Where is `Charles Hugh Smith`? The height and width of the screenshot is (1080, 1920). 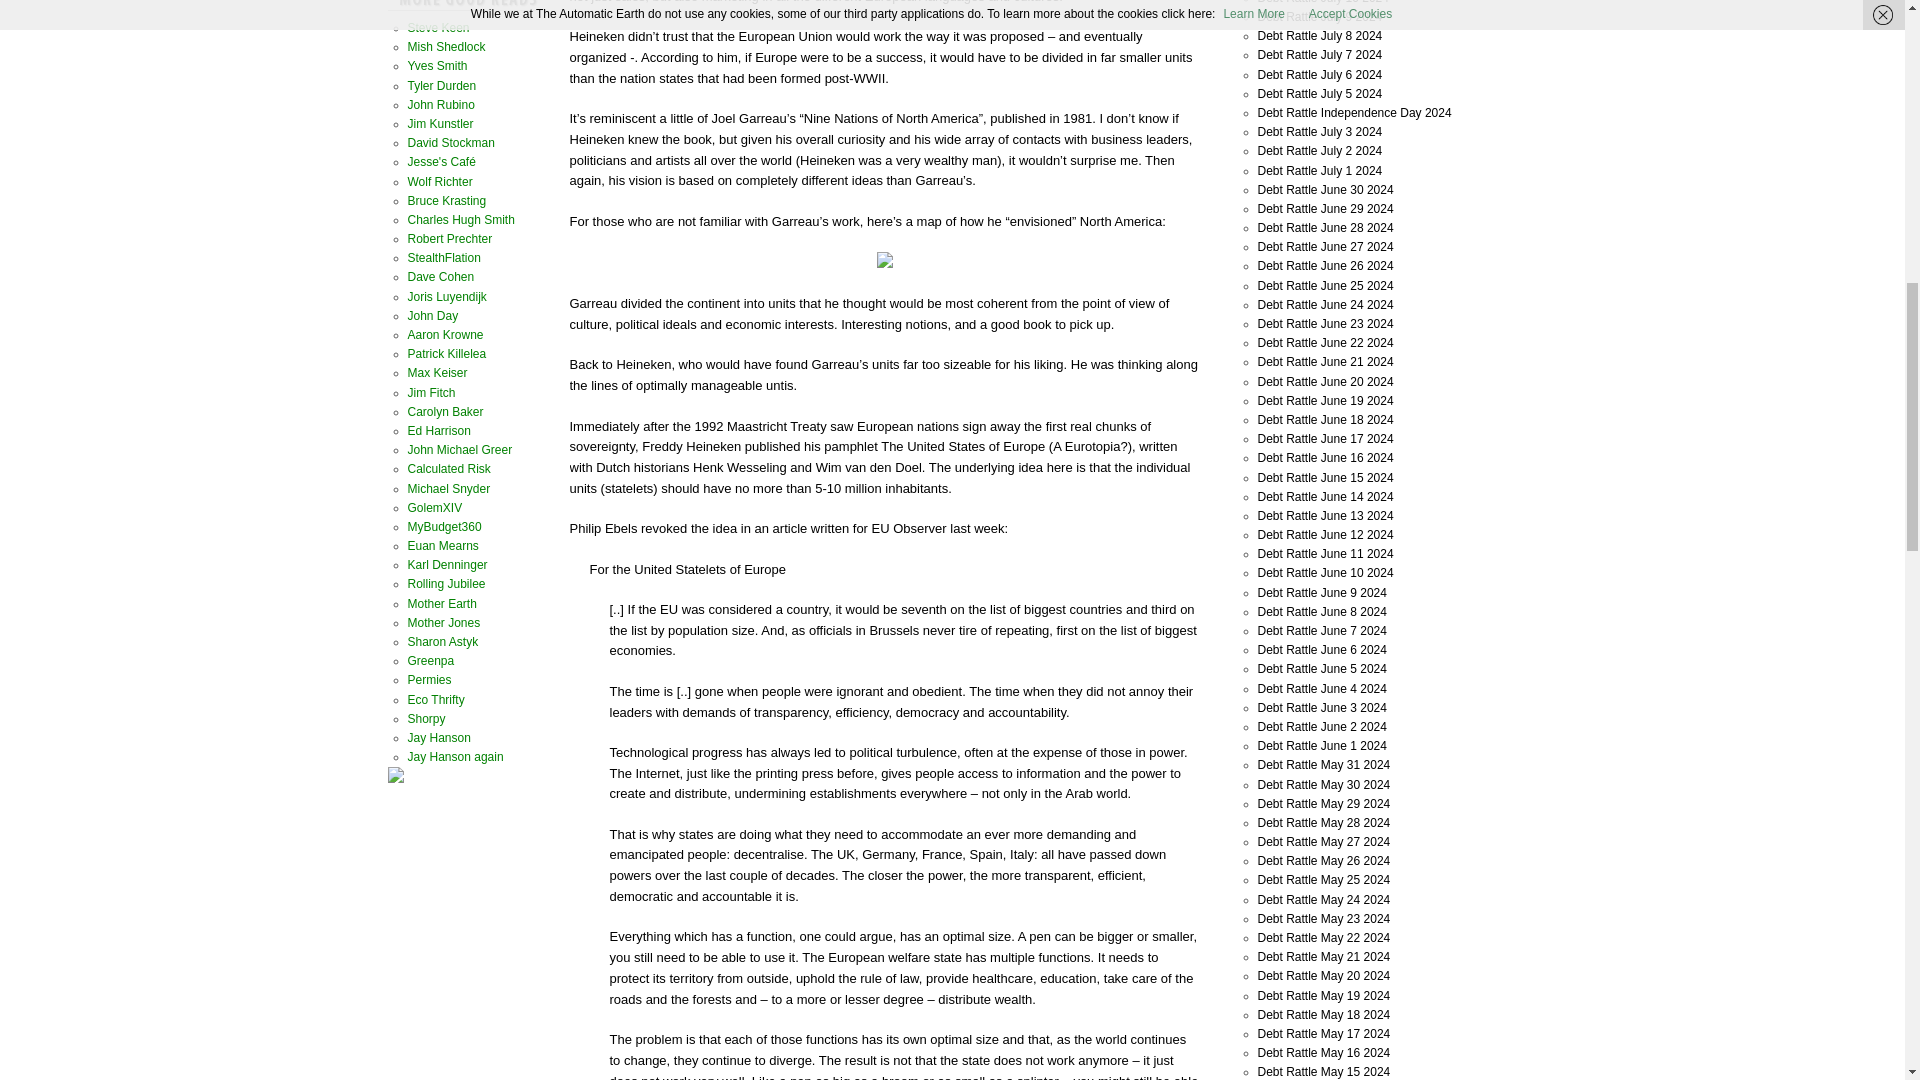
Charles Hugh Smith is located at coordinates (460, 219).